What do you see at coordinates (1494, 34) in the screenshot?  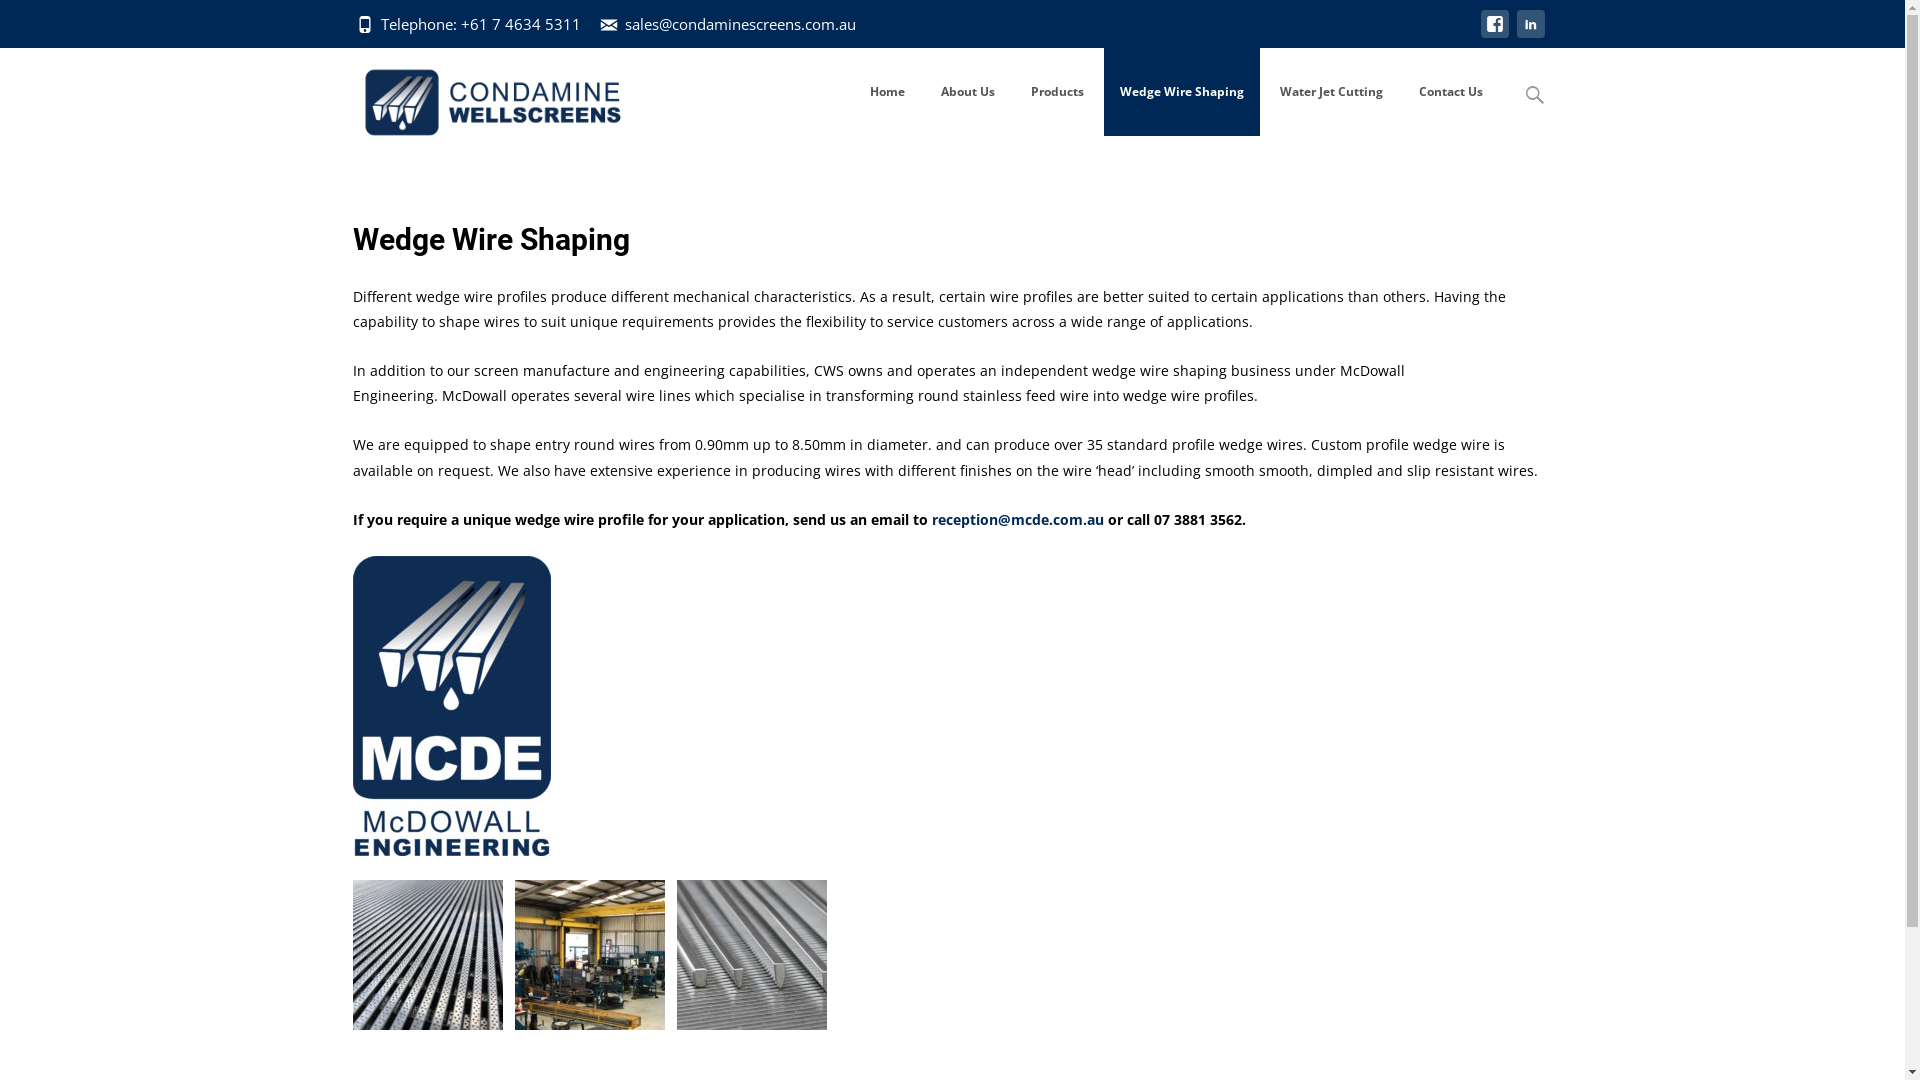 I see `facebook` at bounding box center [1494, 34].